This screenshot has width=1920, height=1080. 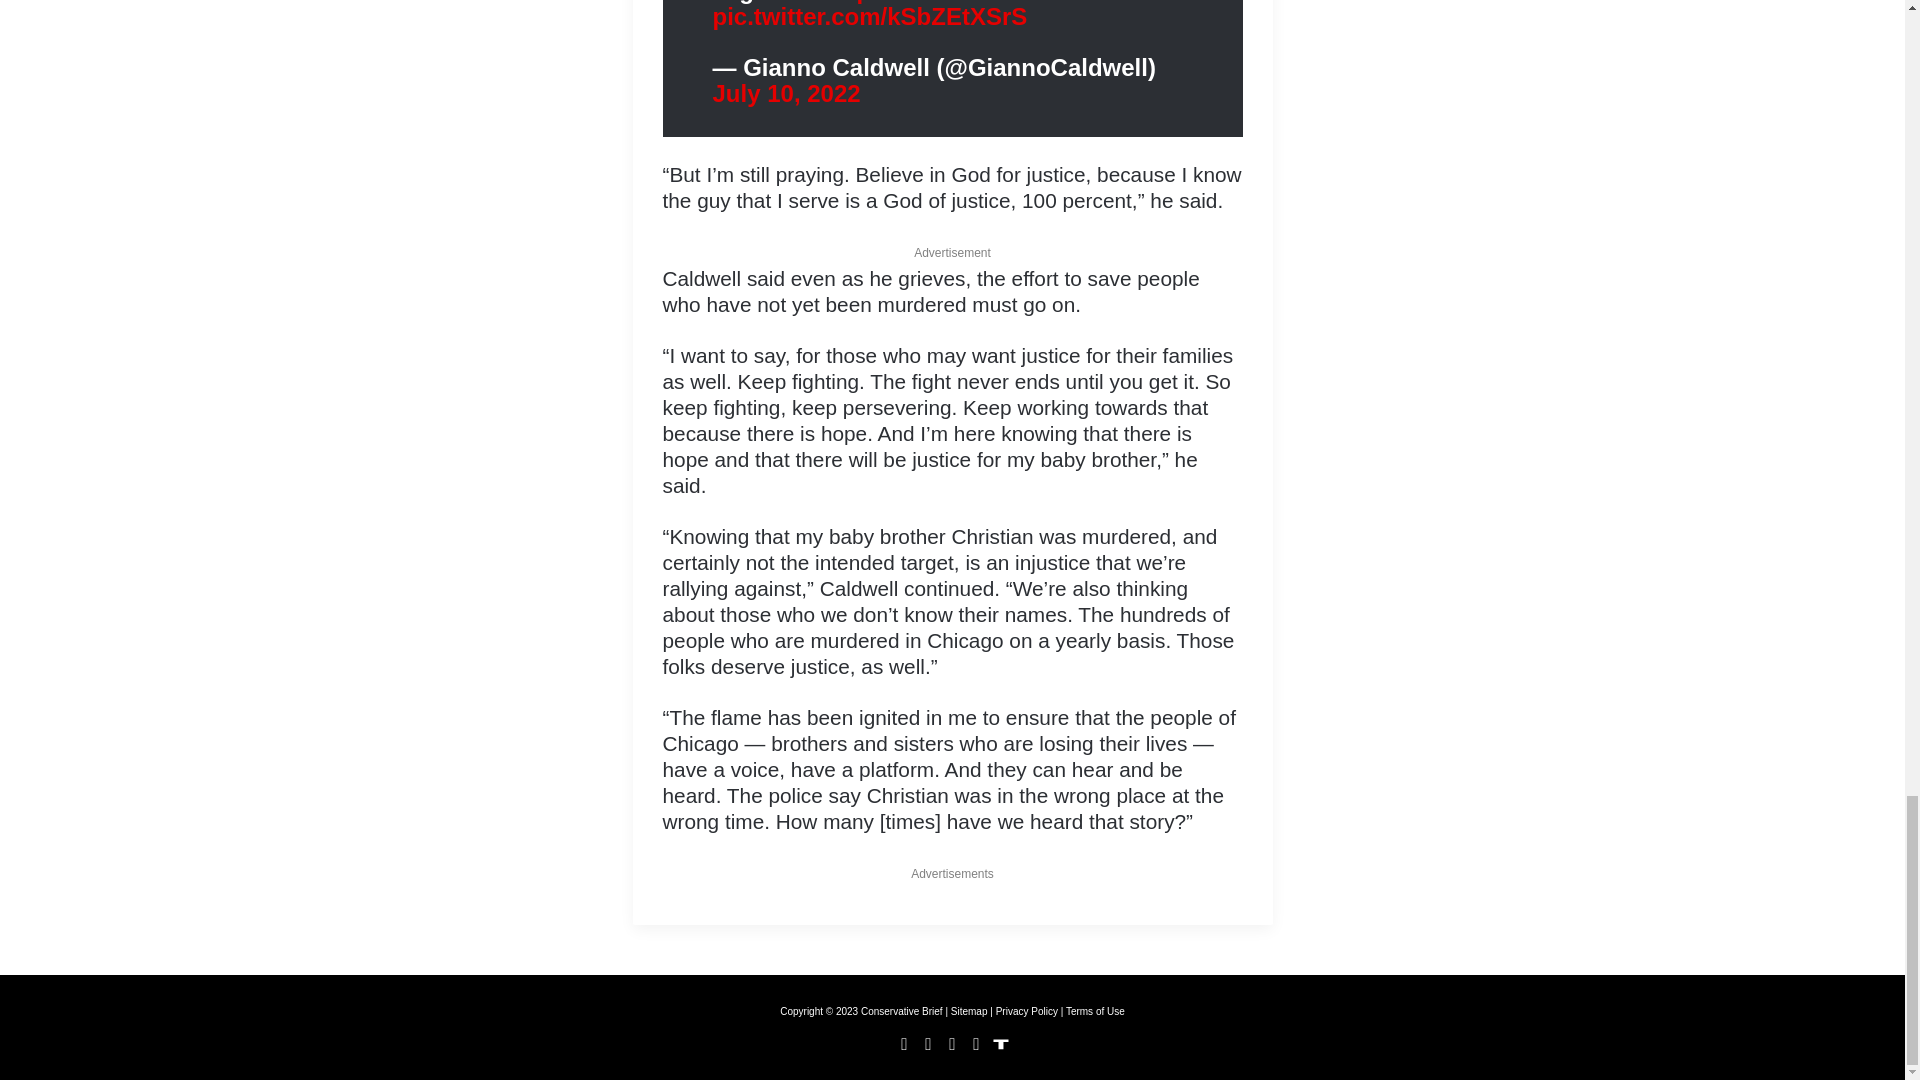 What do you see at coordinates (952, 1044) in the screenshot?
I see `YouTube` at bounding box center [952, 1044].